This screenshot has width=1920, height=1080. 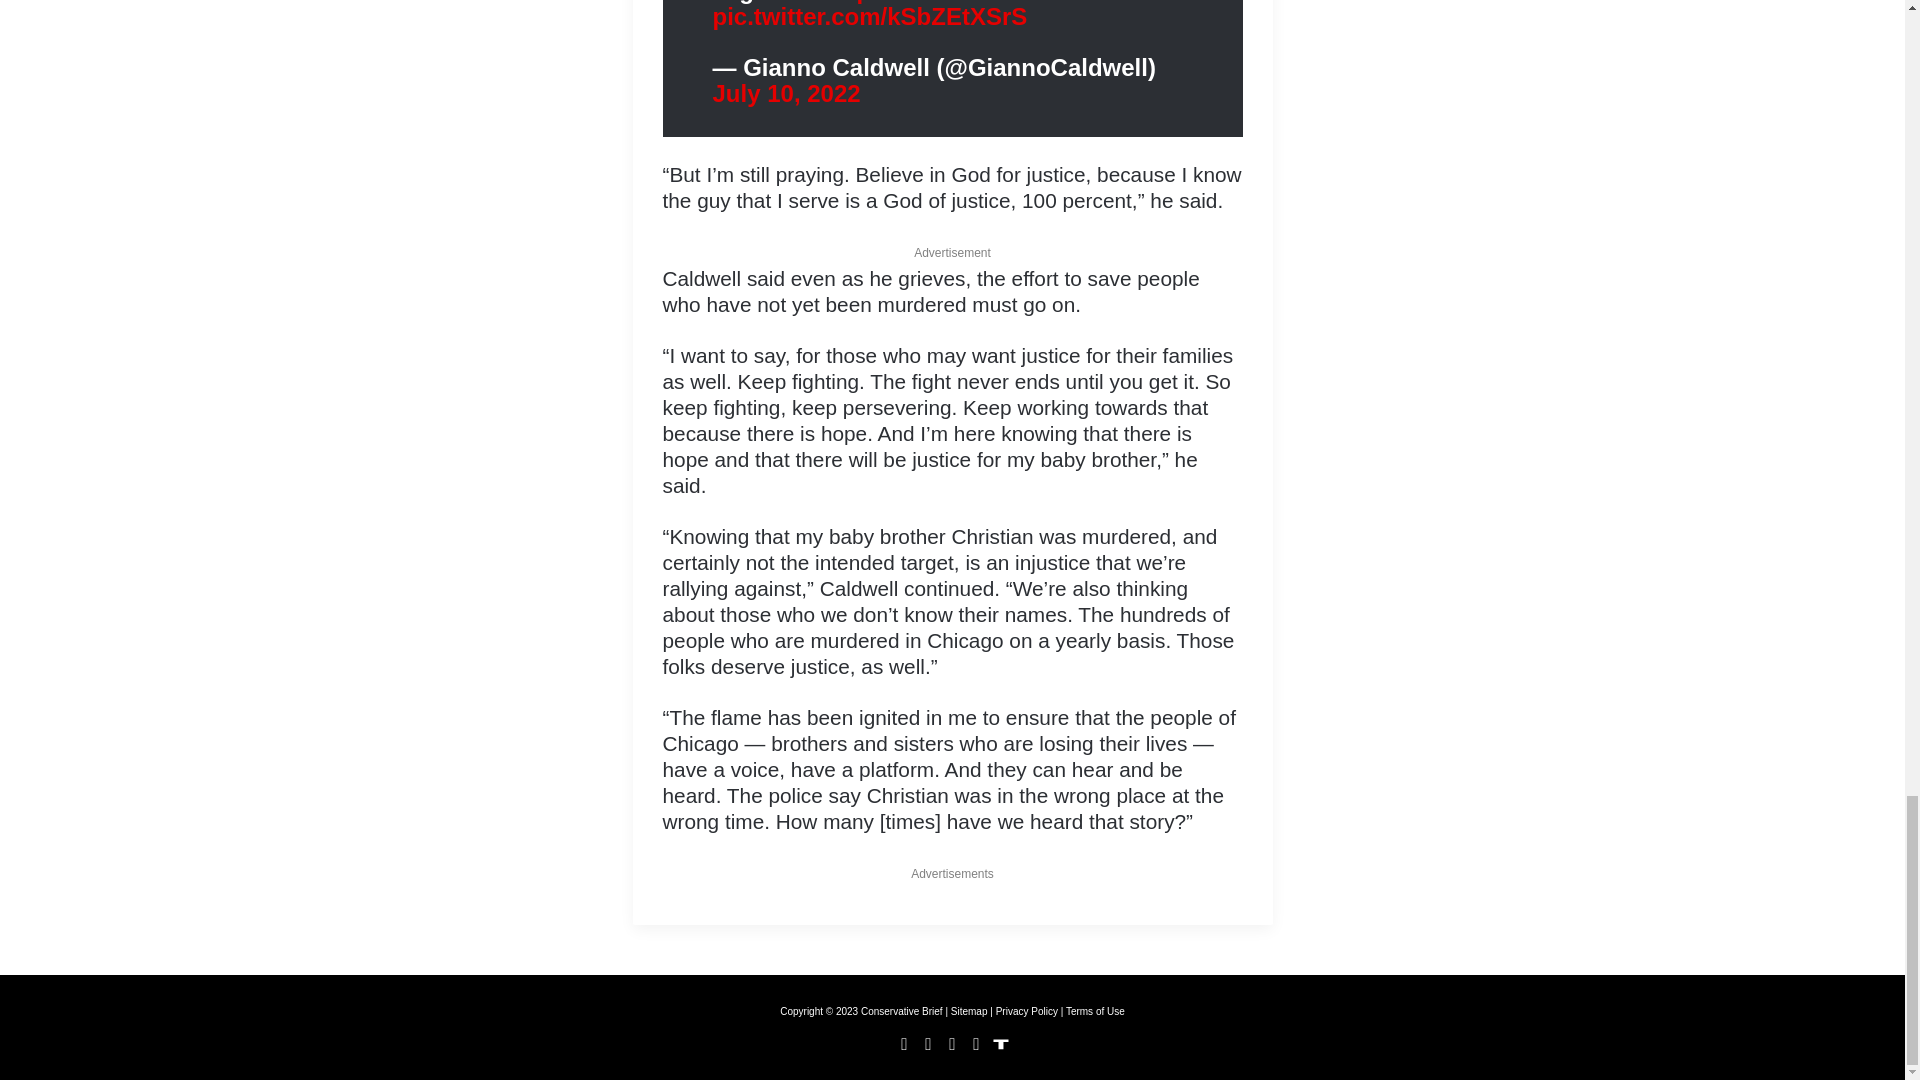 What do you see at coordinates (952, 1044) in the screenshot?
I see `YouTube` at bounding box center [952, 1044].